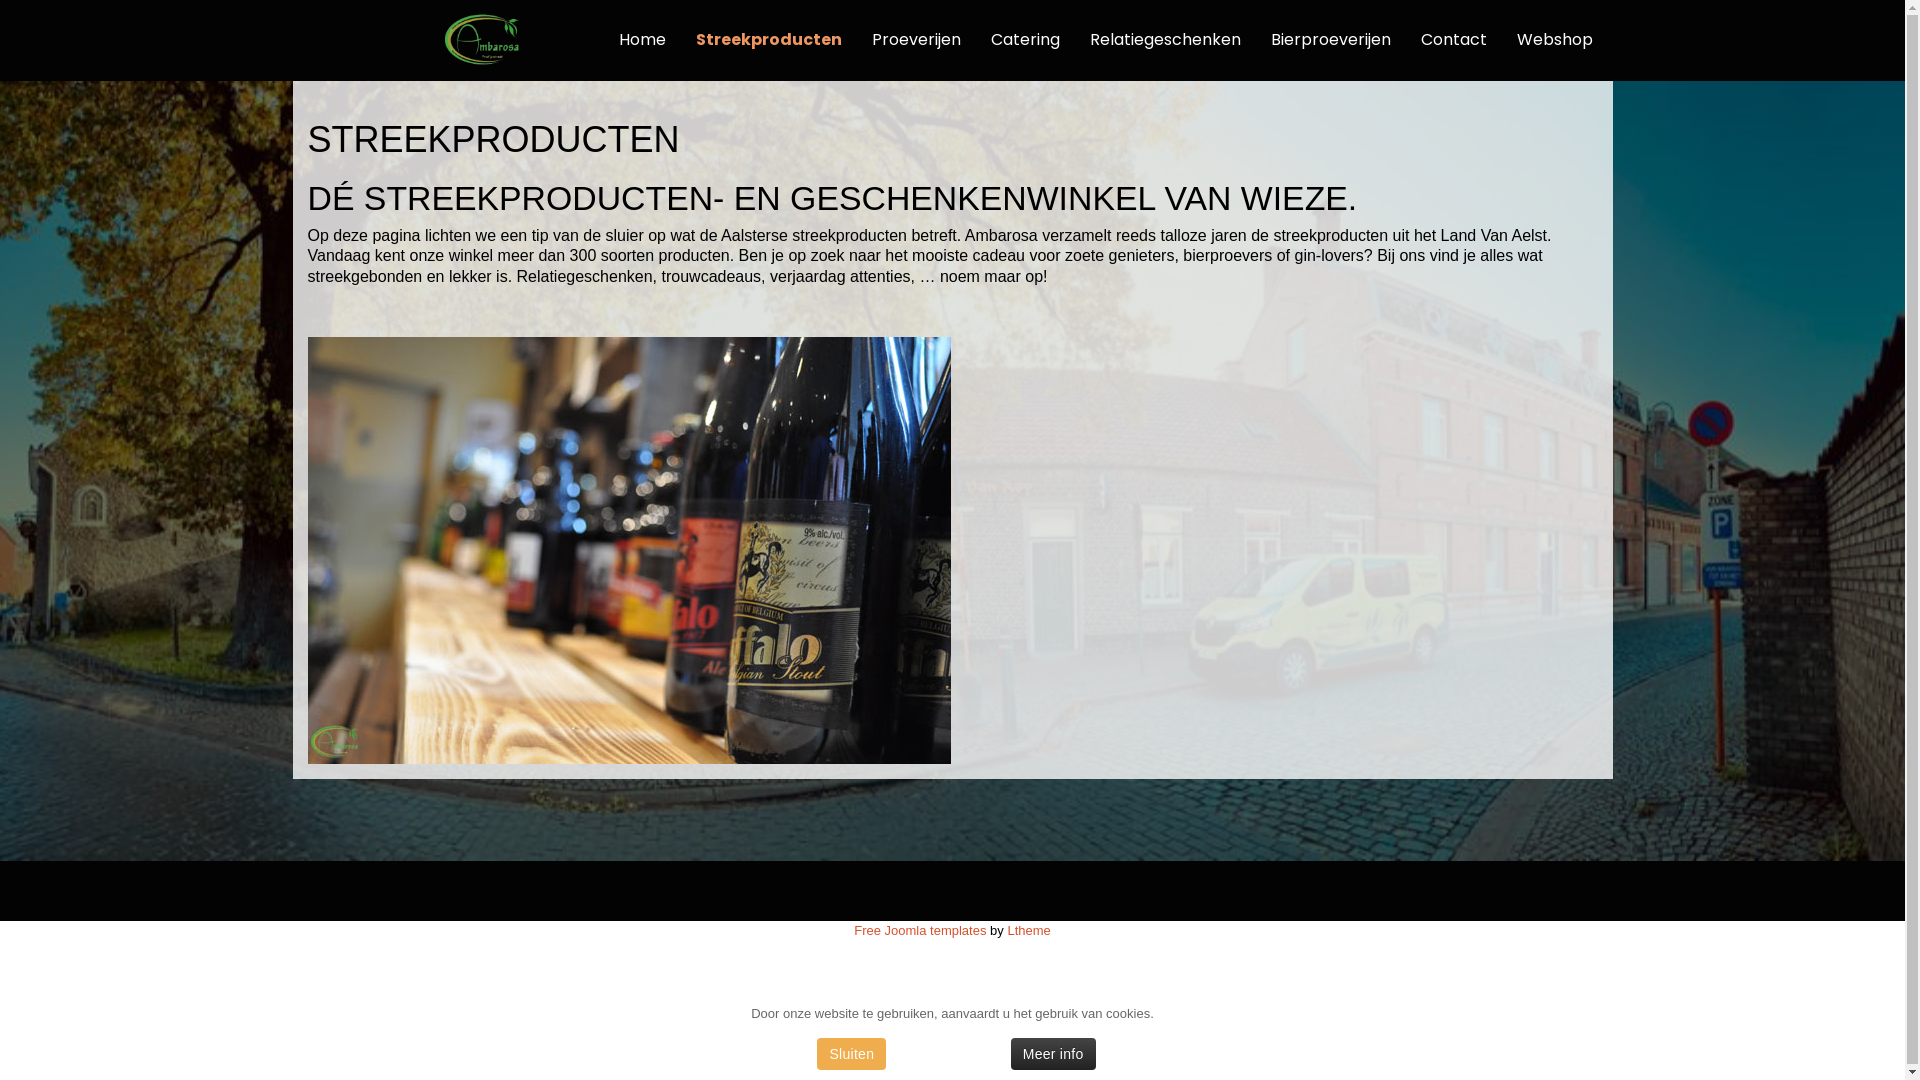  I want to click on Contact, so click(1454, 40).